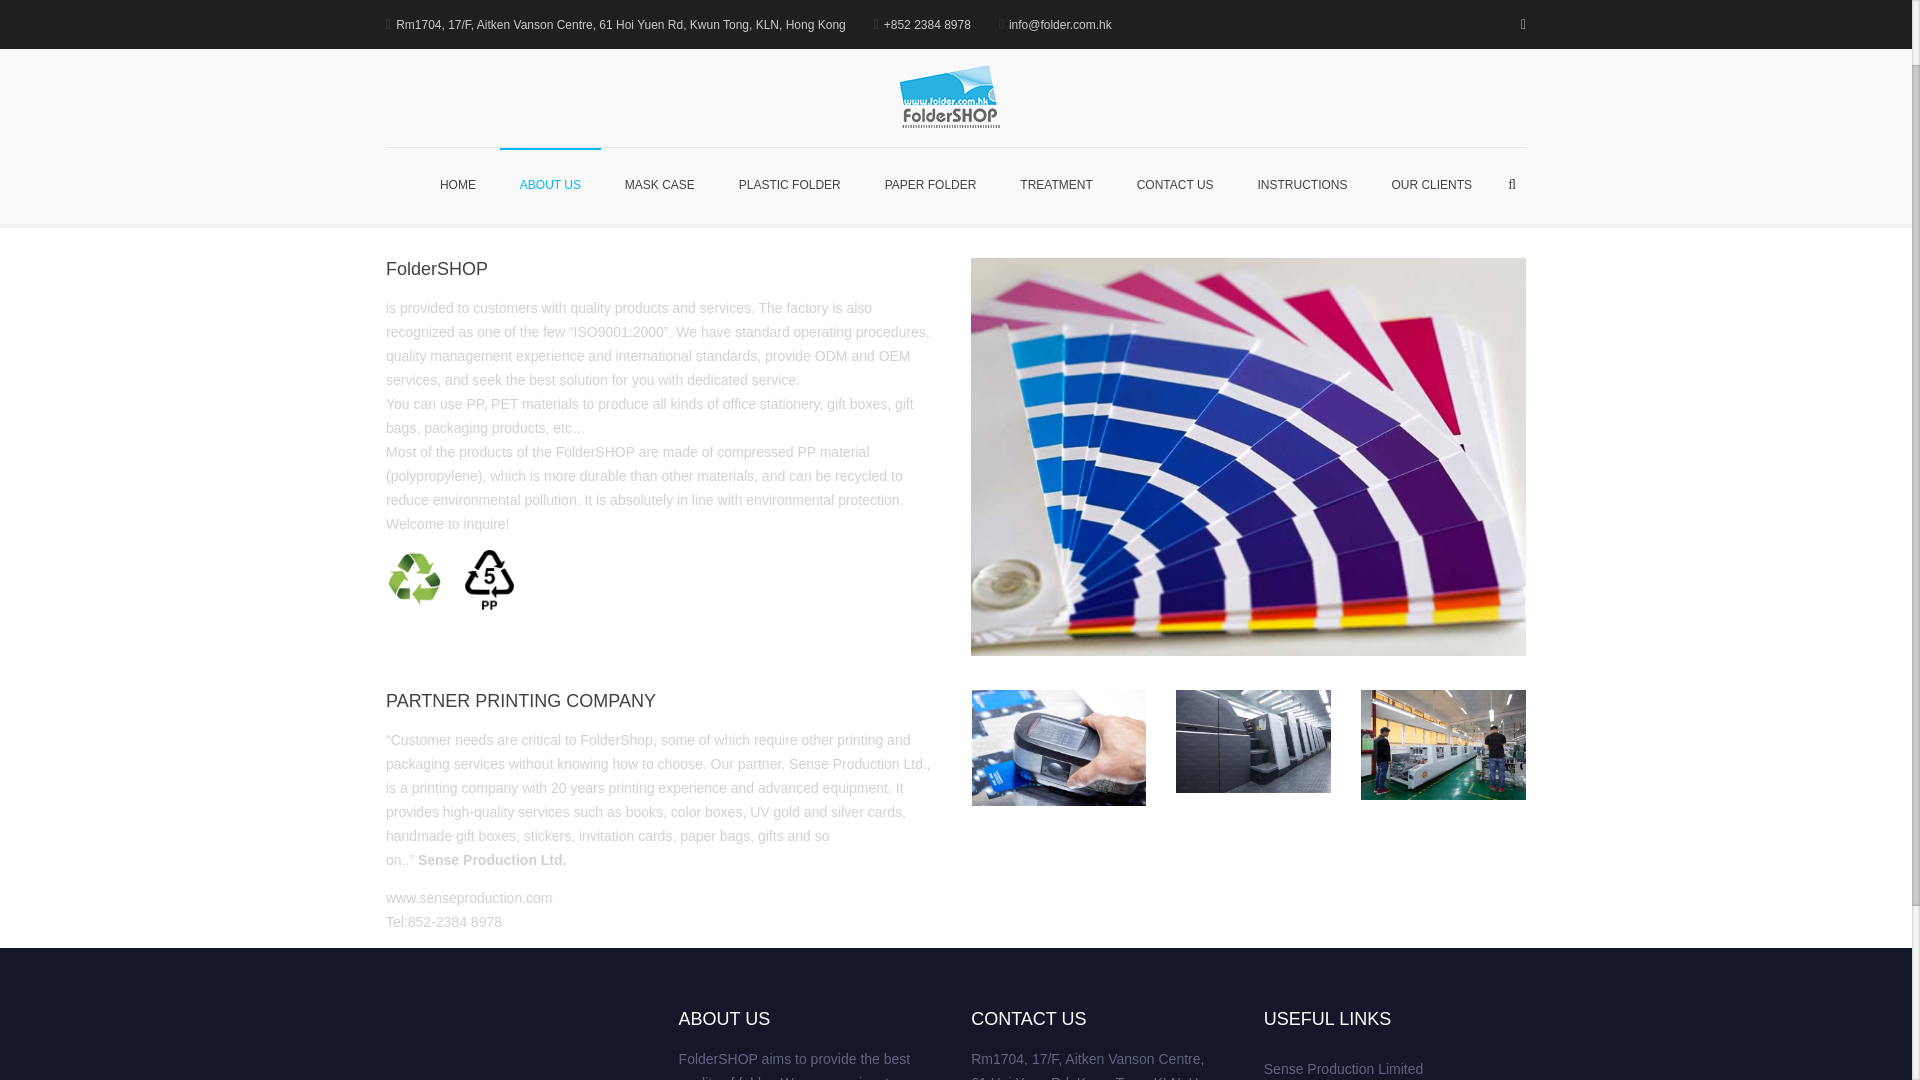 The height and width of the screenshot is (1080, 1920). Describe the element at coordinates (550, 102) in the screenshot. I see `ABOUT US` at that location.